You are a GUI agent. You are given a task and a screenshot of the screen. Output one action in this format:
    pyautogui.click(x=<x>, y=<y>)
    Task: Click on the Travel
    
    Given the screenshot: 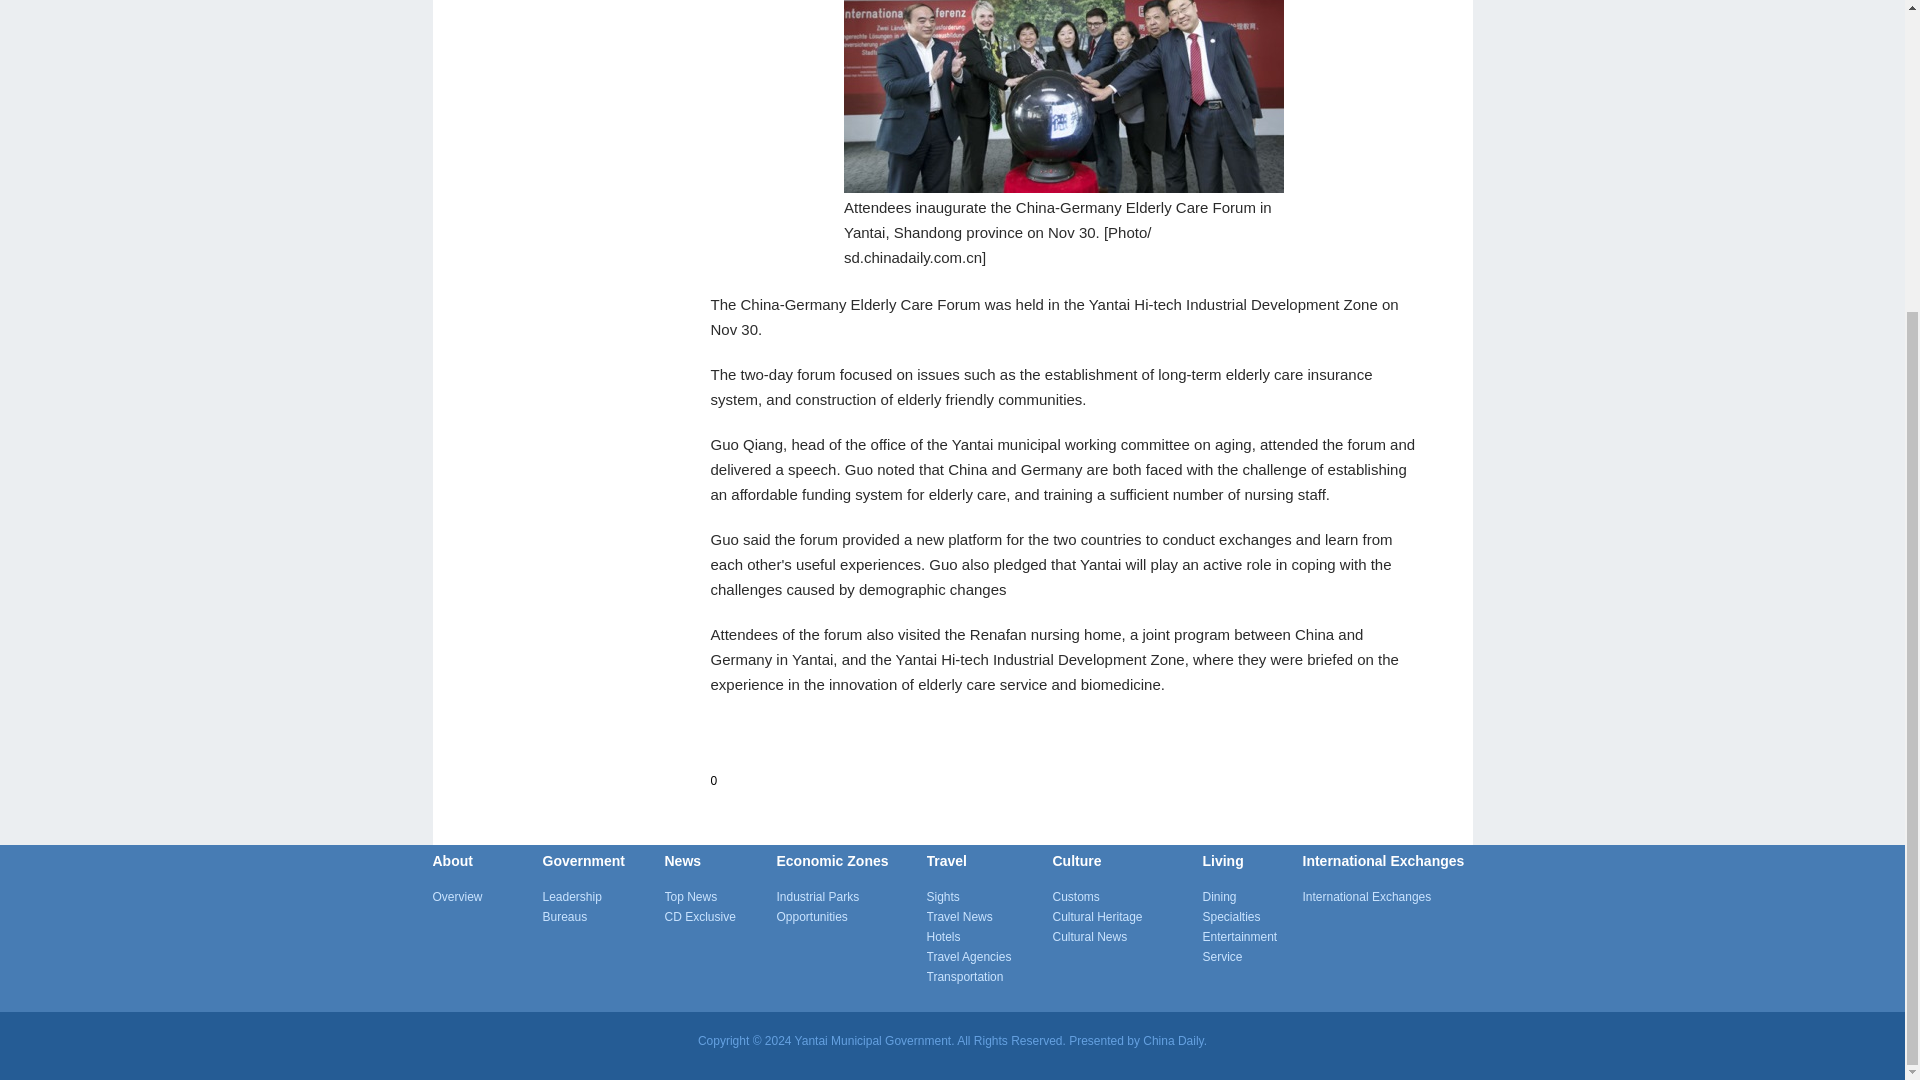 What is the action you would take?
    pyautogui.click(x=945, y=861)
    